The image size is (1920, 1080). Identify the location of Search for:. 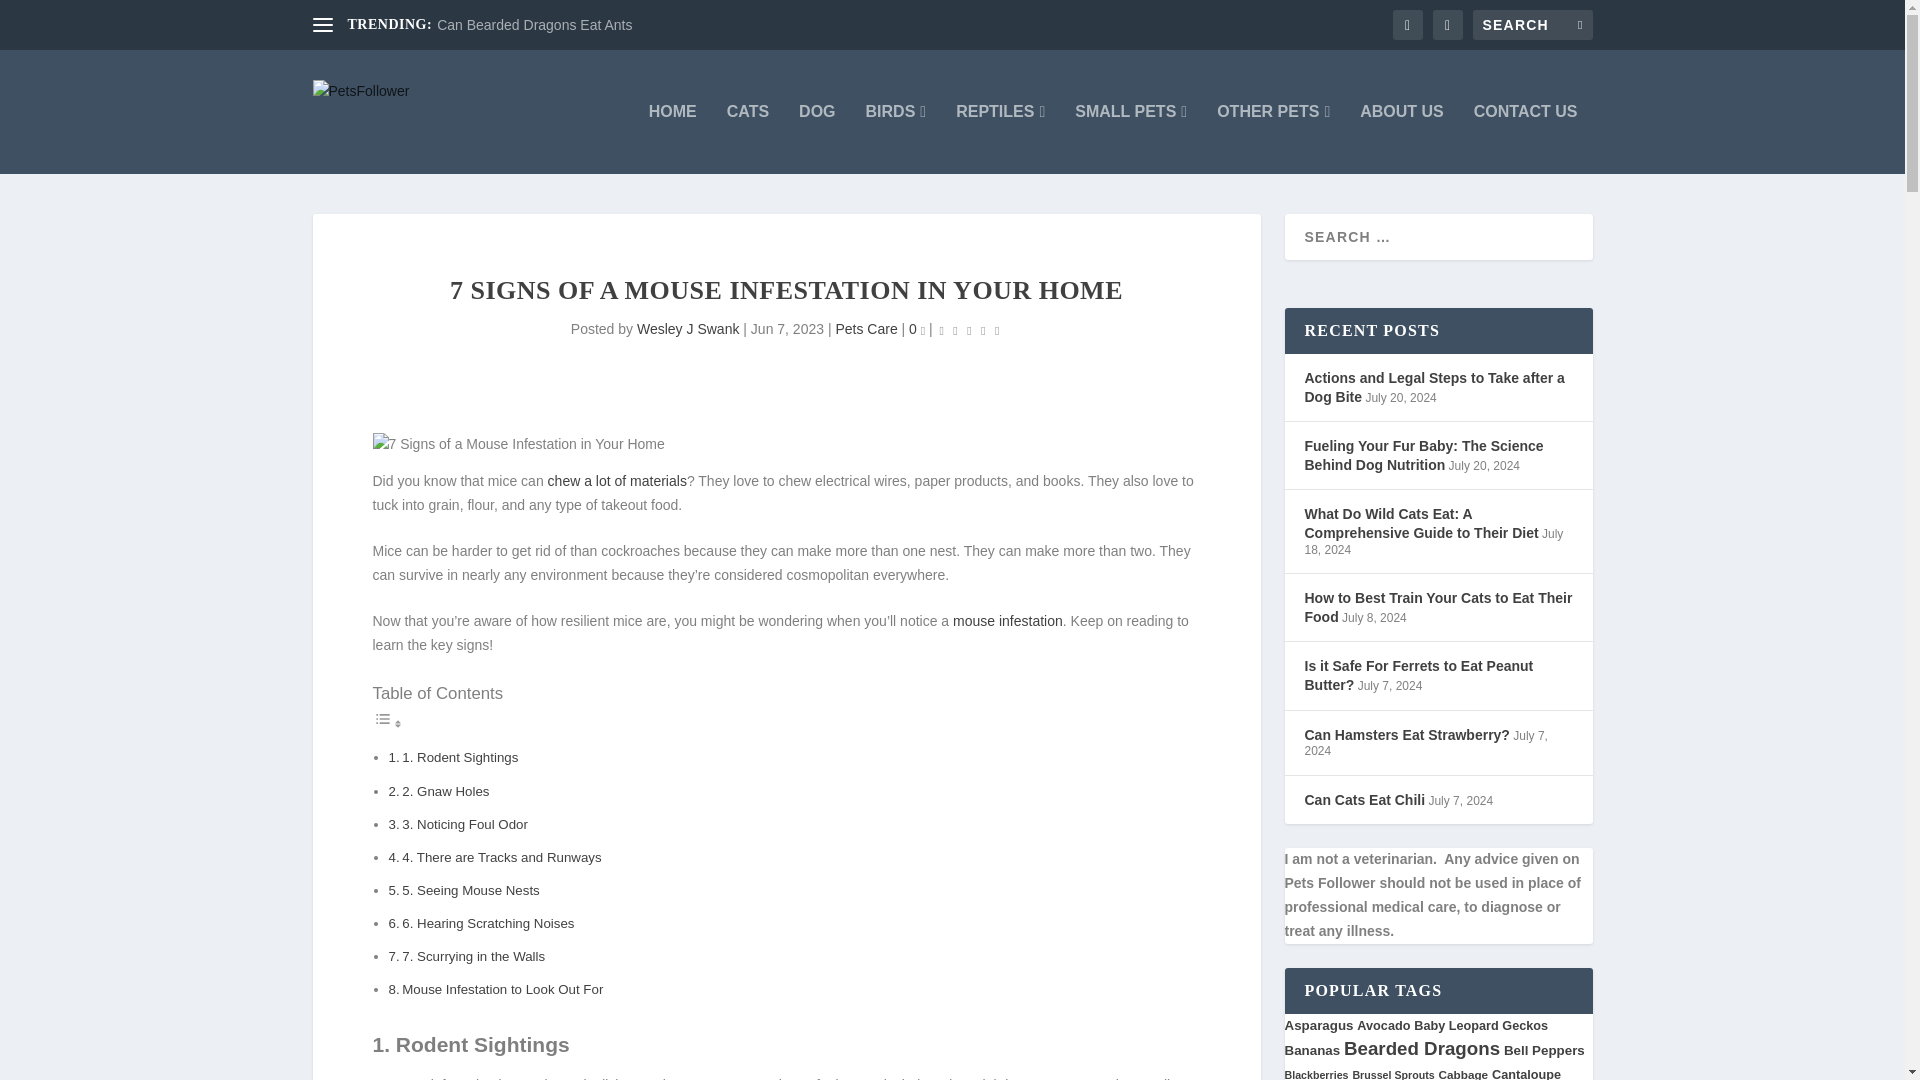
(1532, 24).